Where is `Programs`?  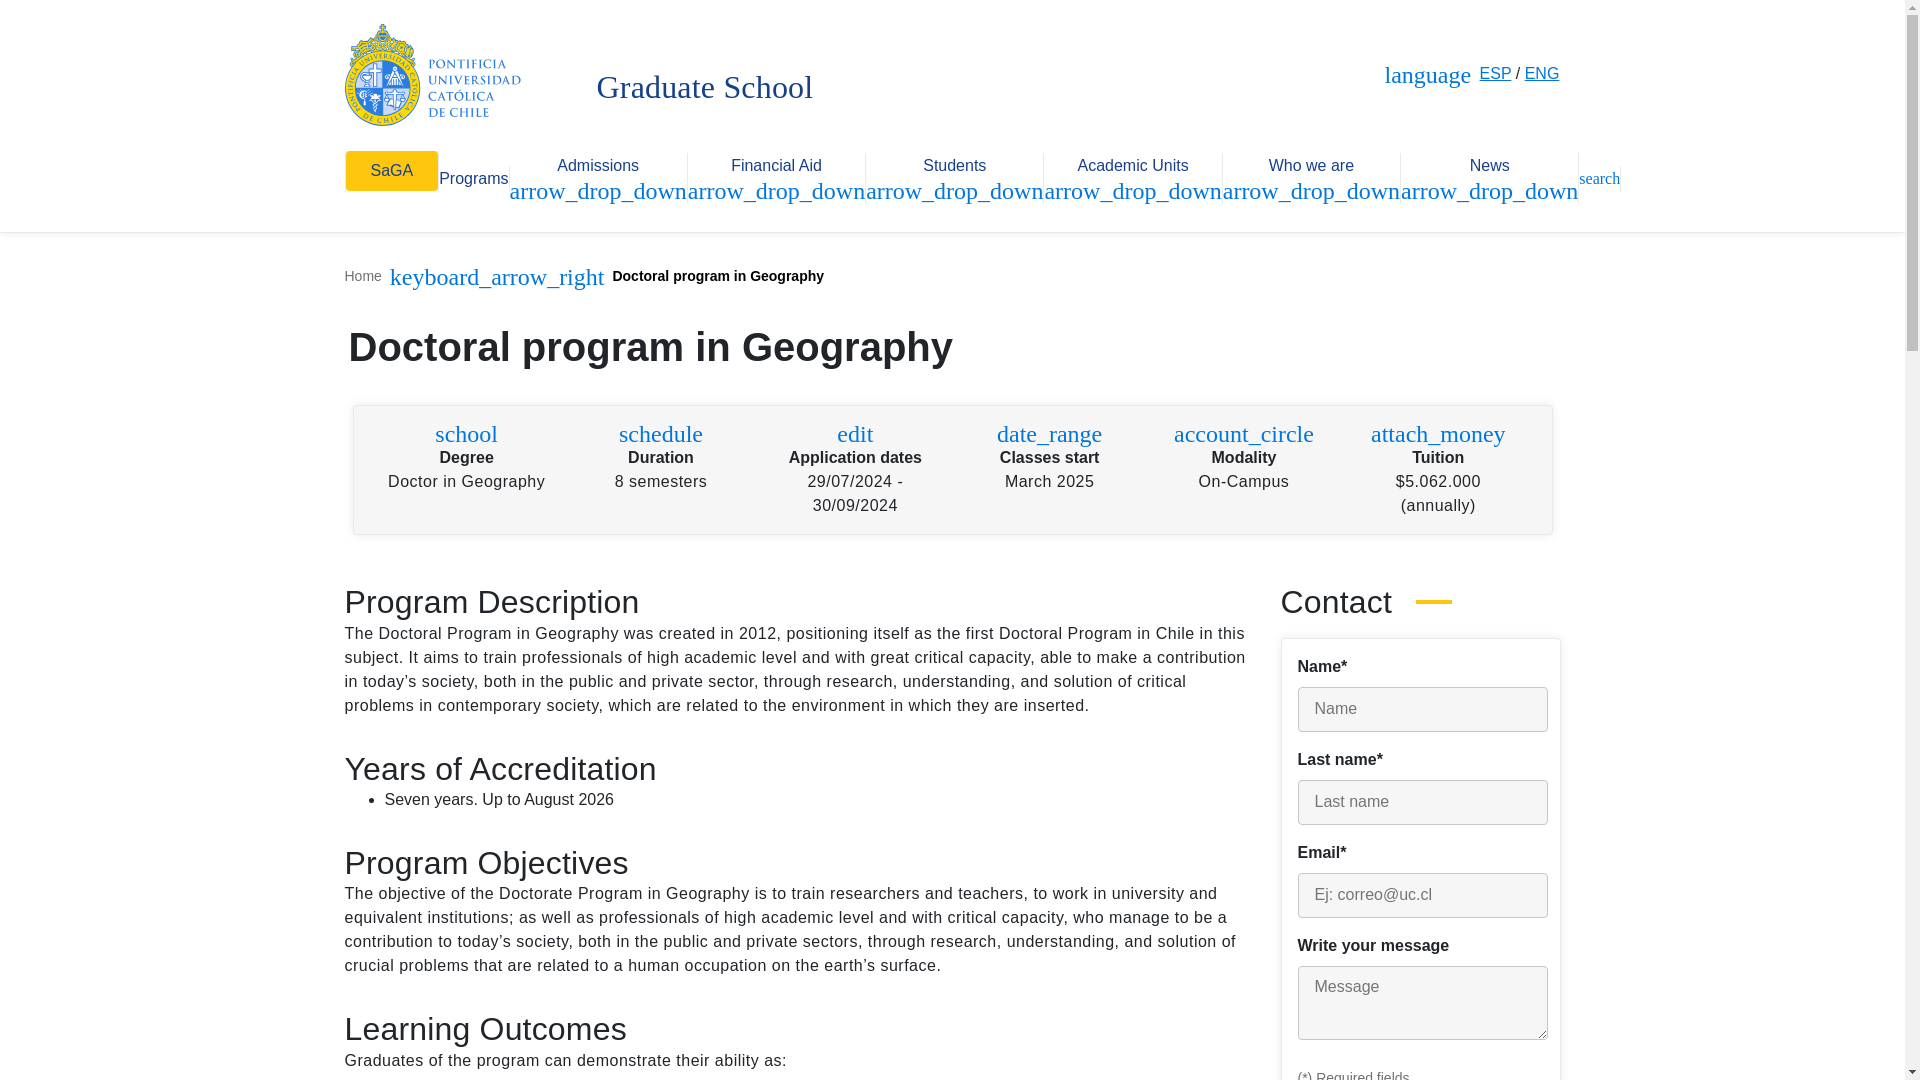
Programs is located at coordinates (474, 180).